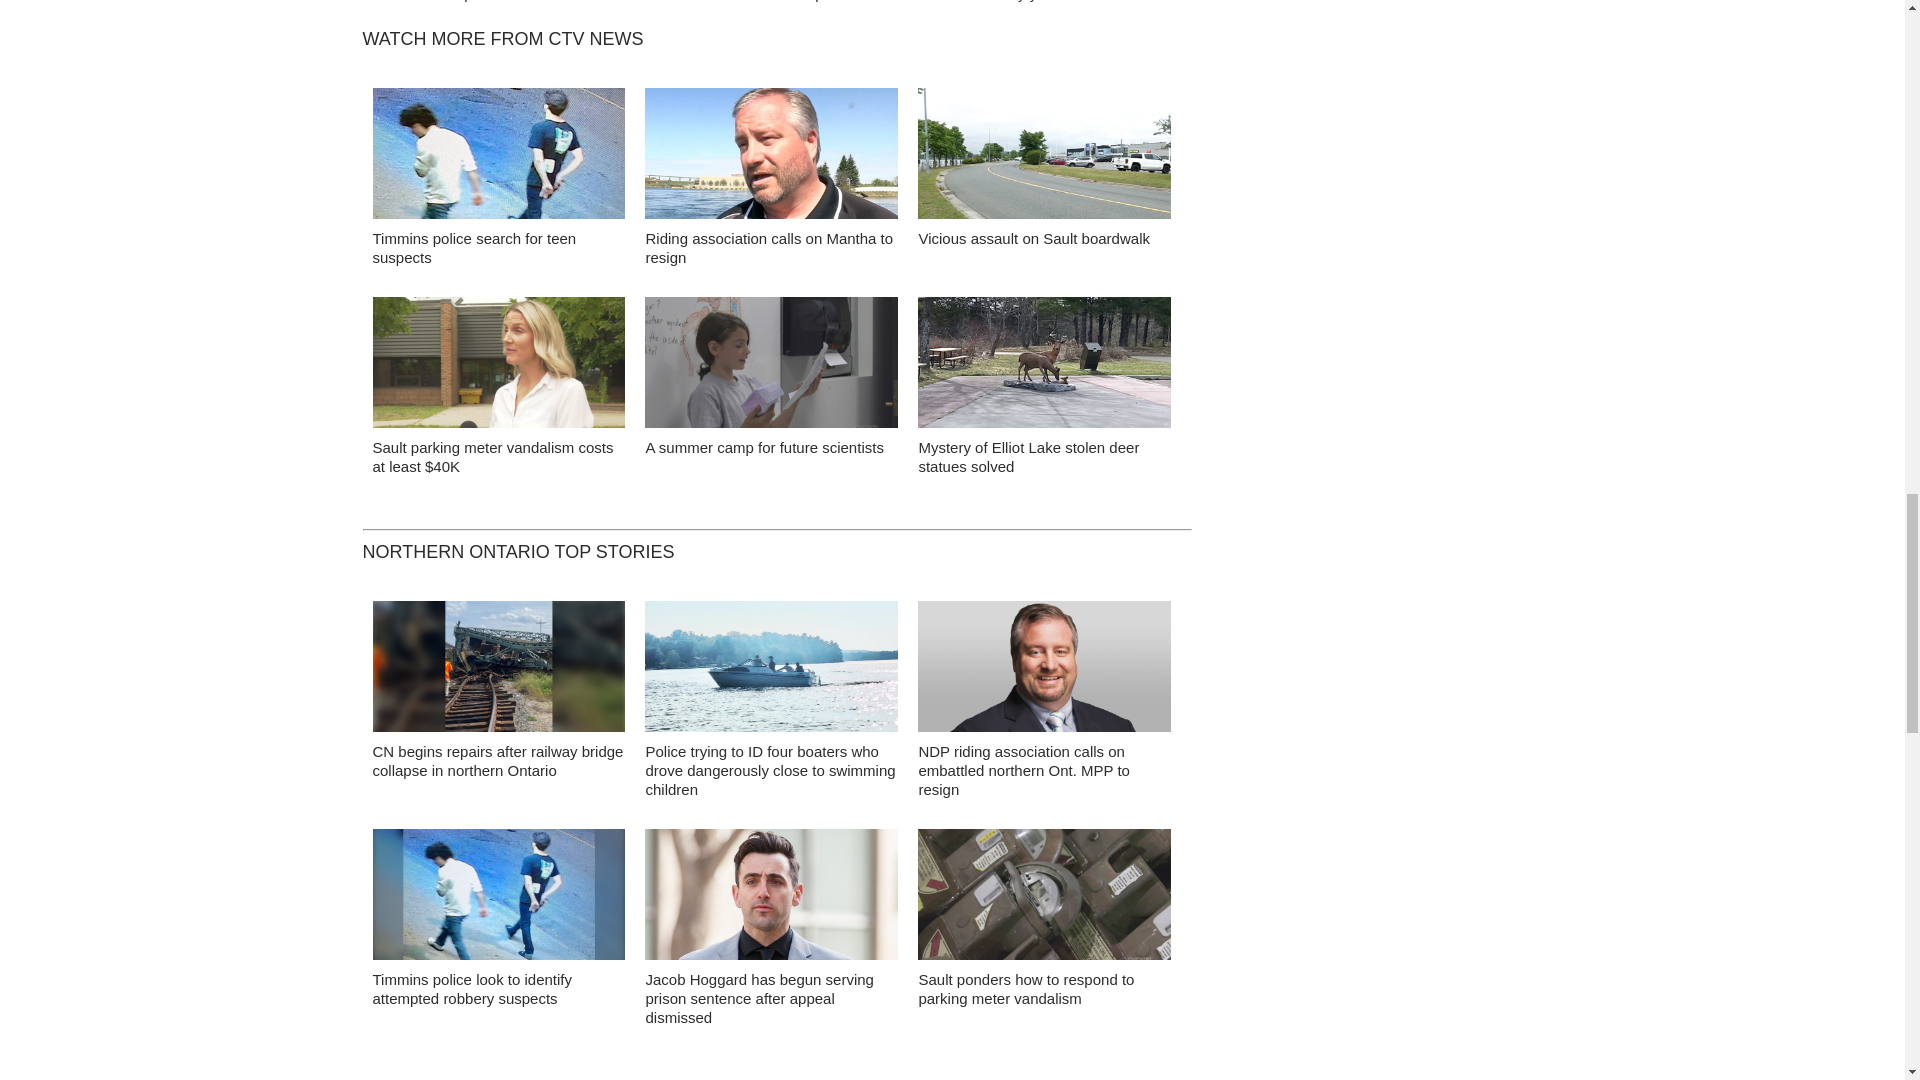 This screenshot has height=1080, width=1920. What do you see at coordinates (498, 362) in the screenshot?
I see `false` at bounding box center [498, 362].